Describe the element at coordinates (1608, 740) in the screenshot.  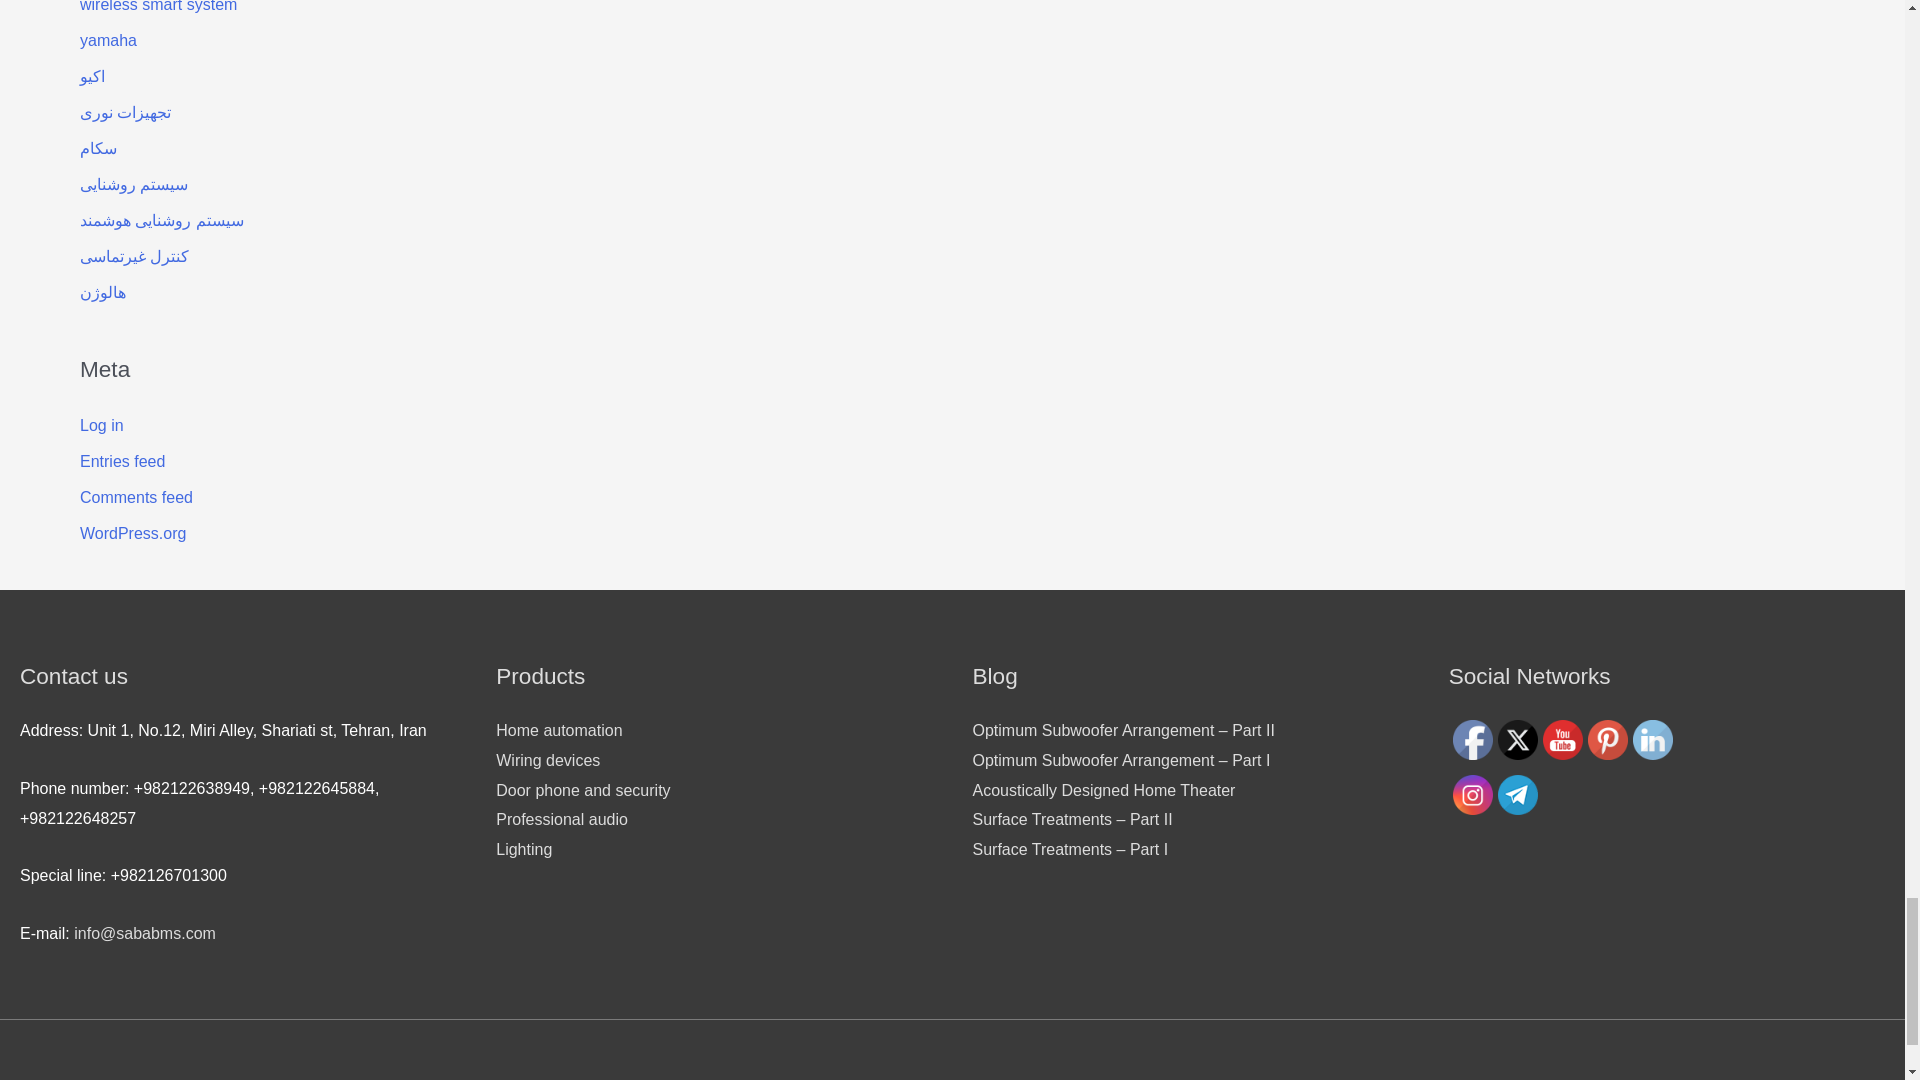
I see `Pinterest` at that location.